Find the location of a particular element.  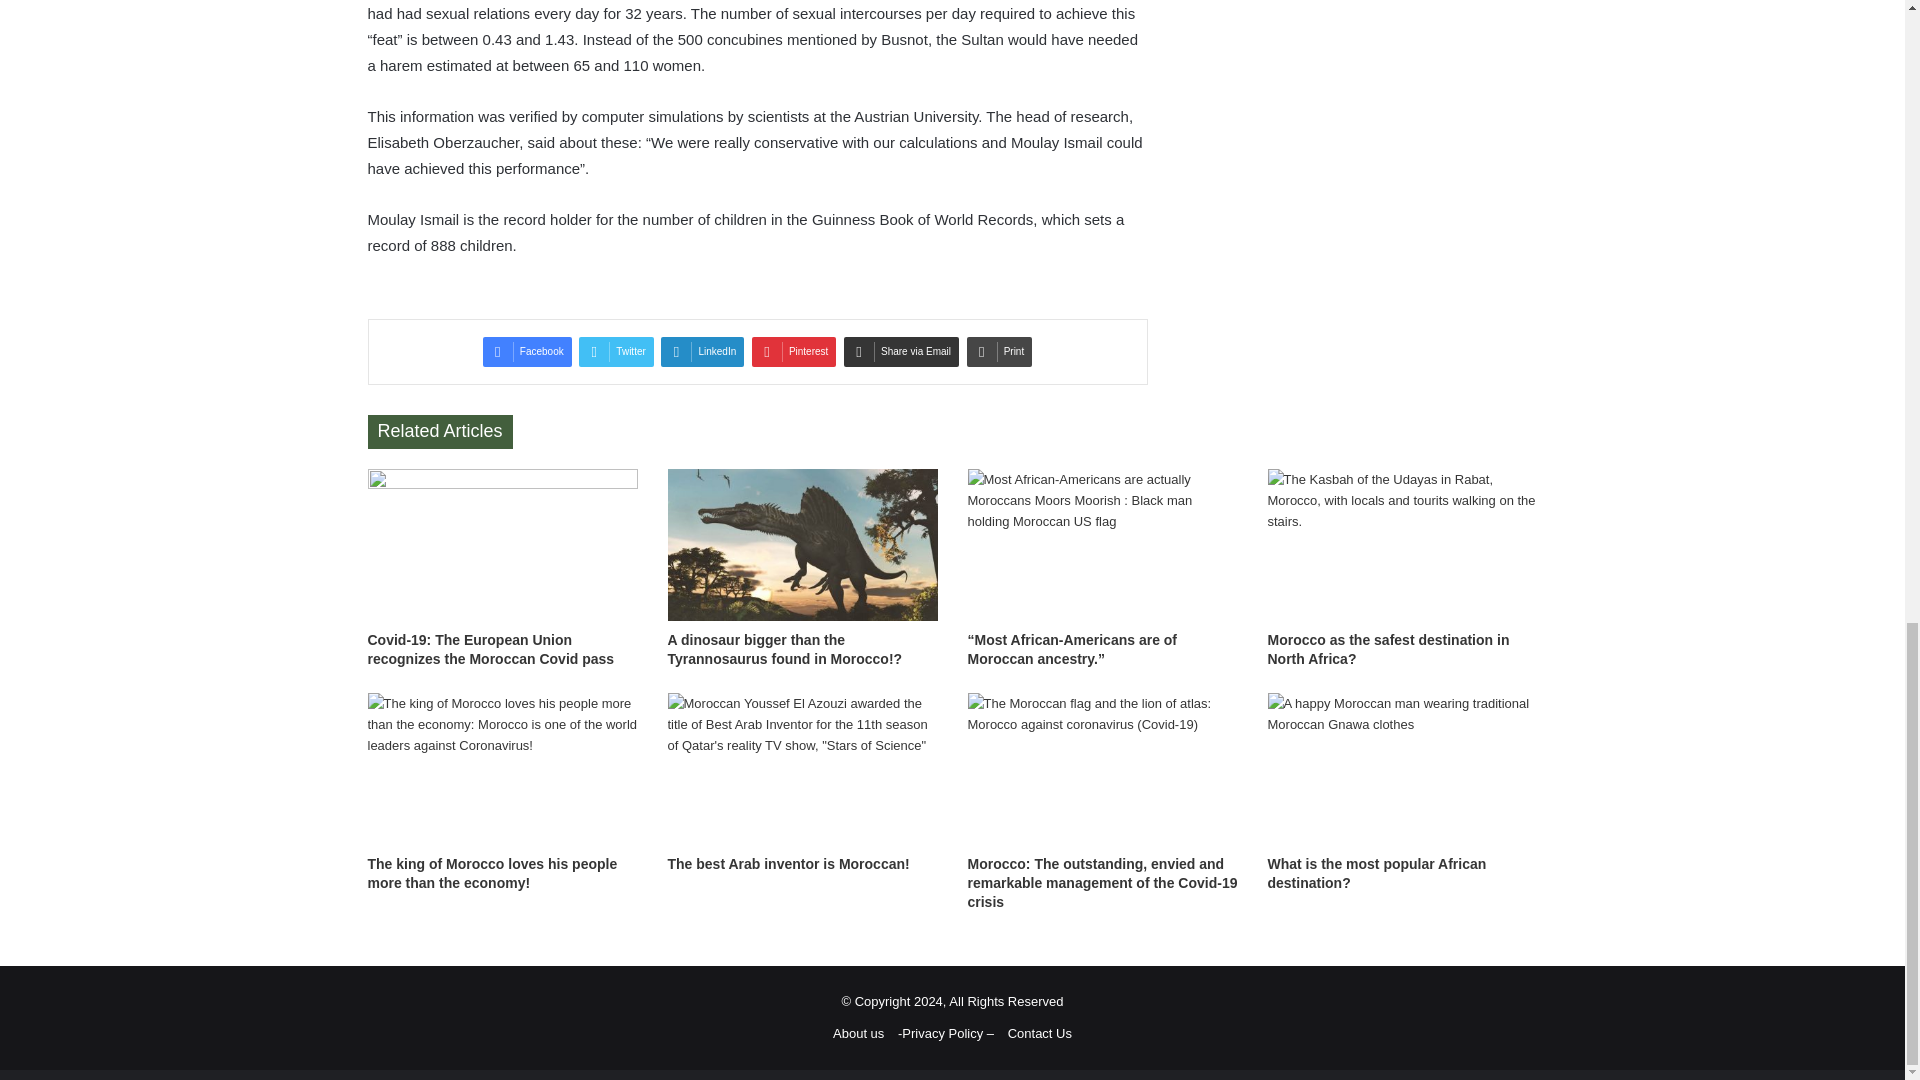

Share via Email is located at coordinates (901, 352).